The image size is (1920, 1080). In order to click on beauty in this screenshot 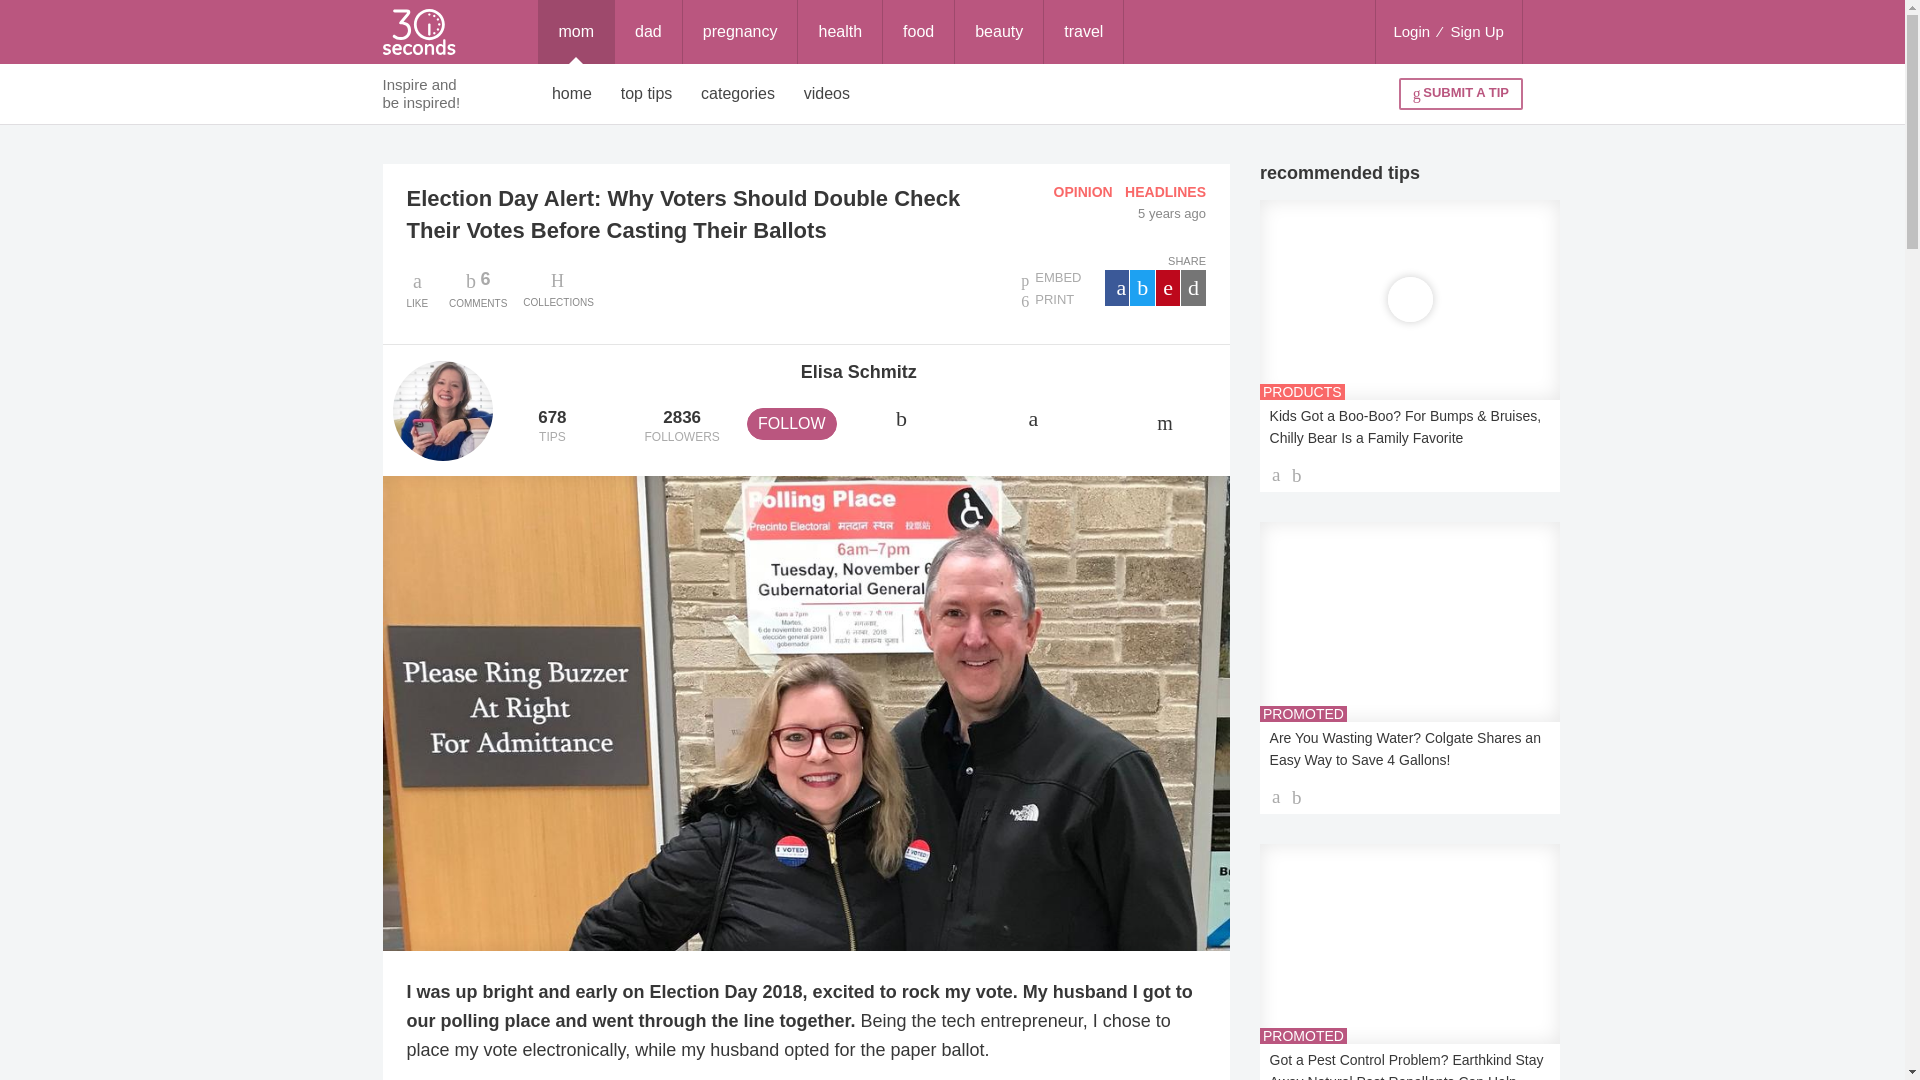, I will do `click(998, 32)`.